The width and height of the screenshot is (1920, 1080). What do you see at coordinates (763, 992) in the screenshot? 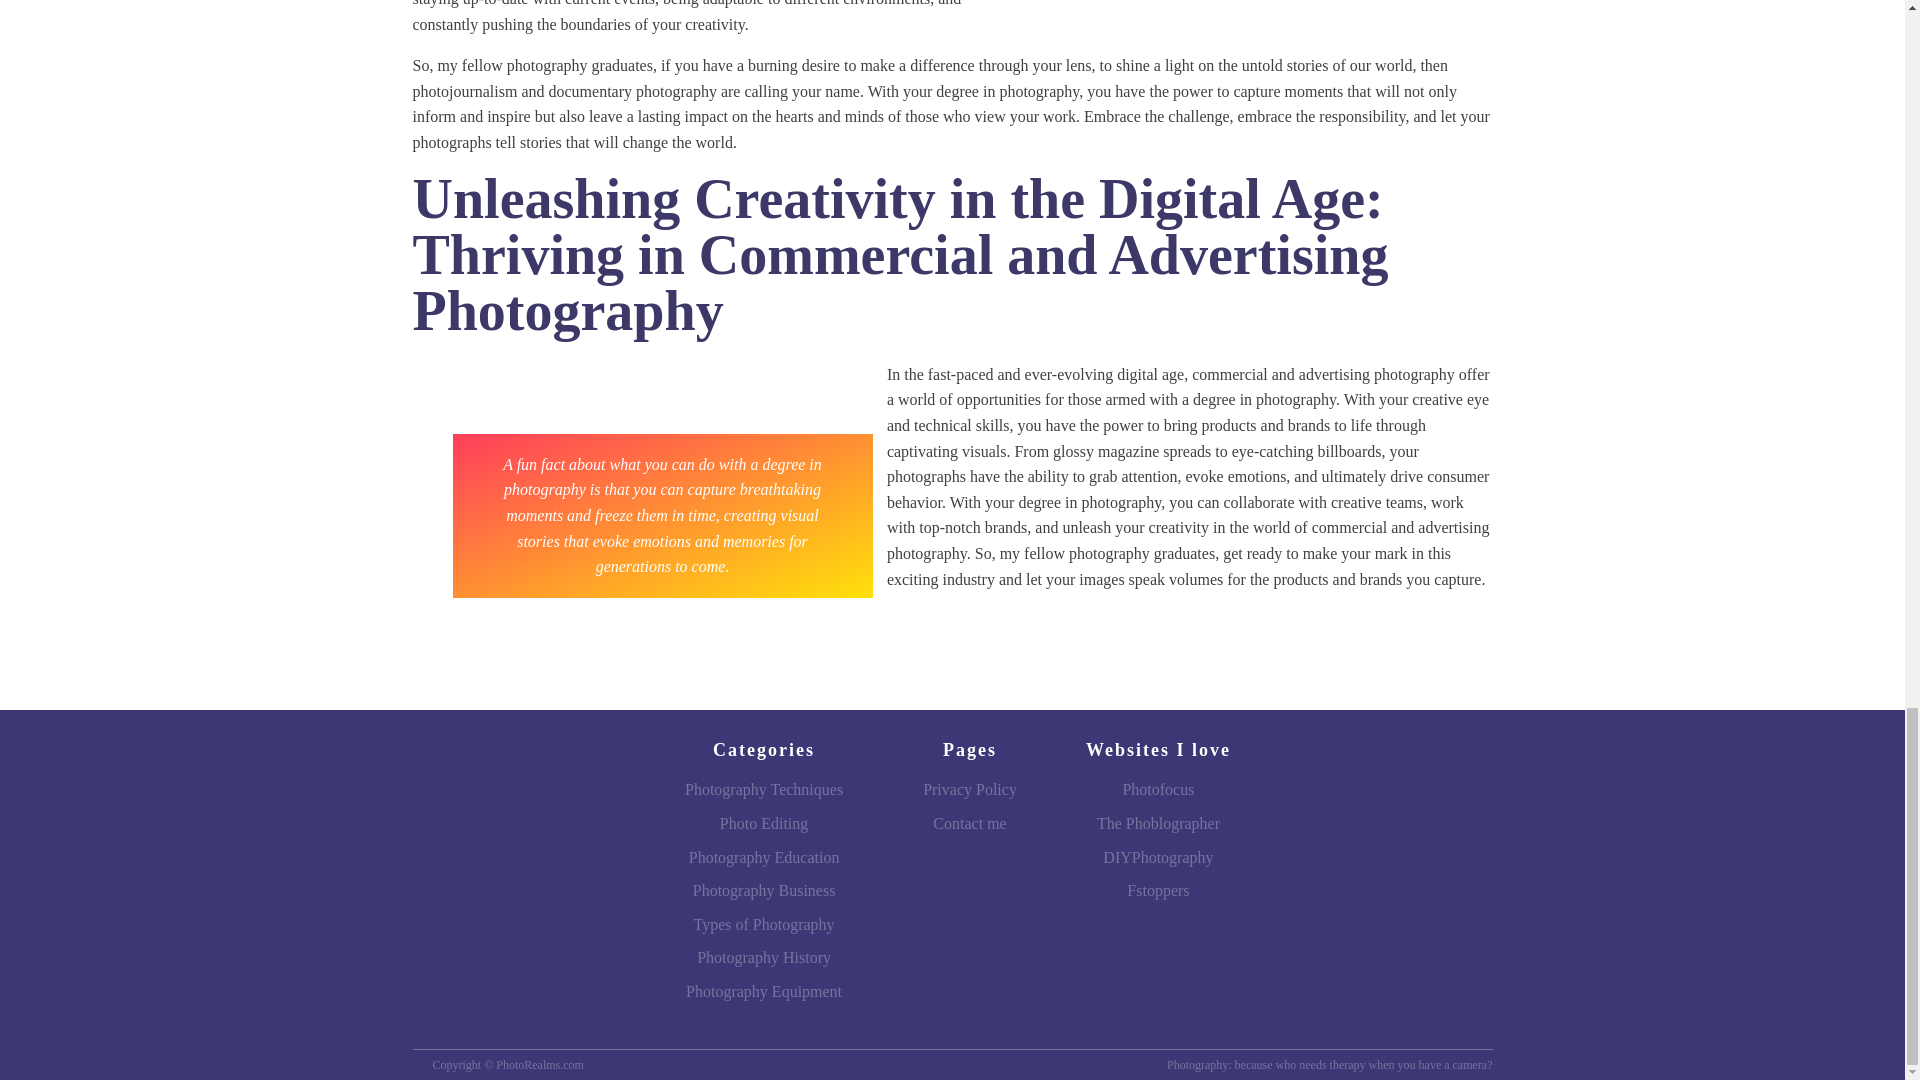
I see `Photography Equipment` at bounding box center [763, 992].